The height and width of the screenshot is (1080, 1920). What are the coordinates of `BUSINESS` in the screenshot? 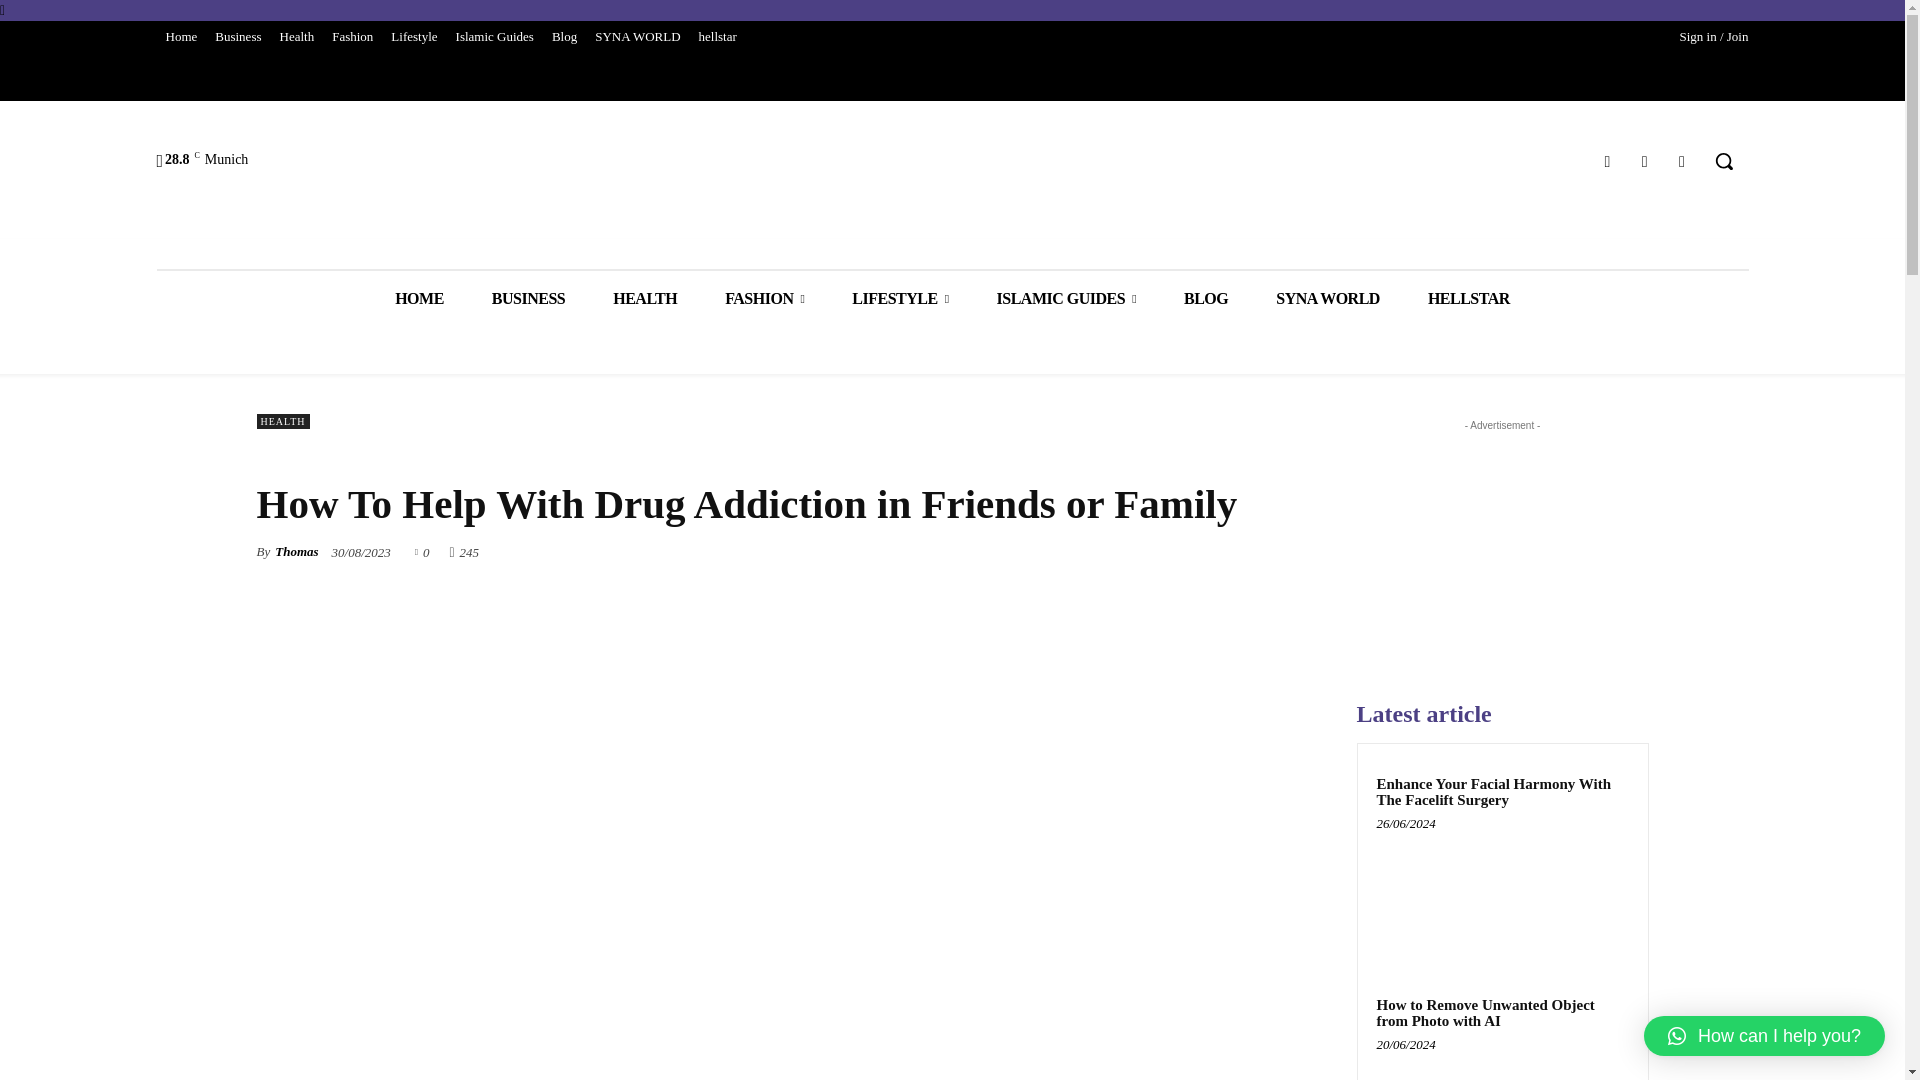 It's located at (528, 298).